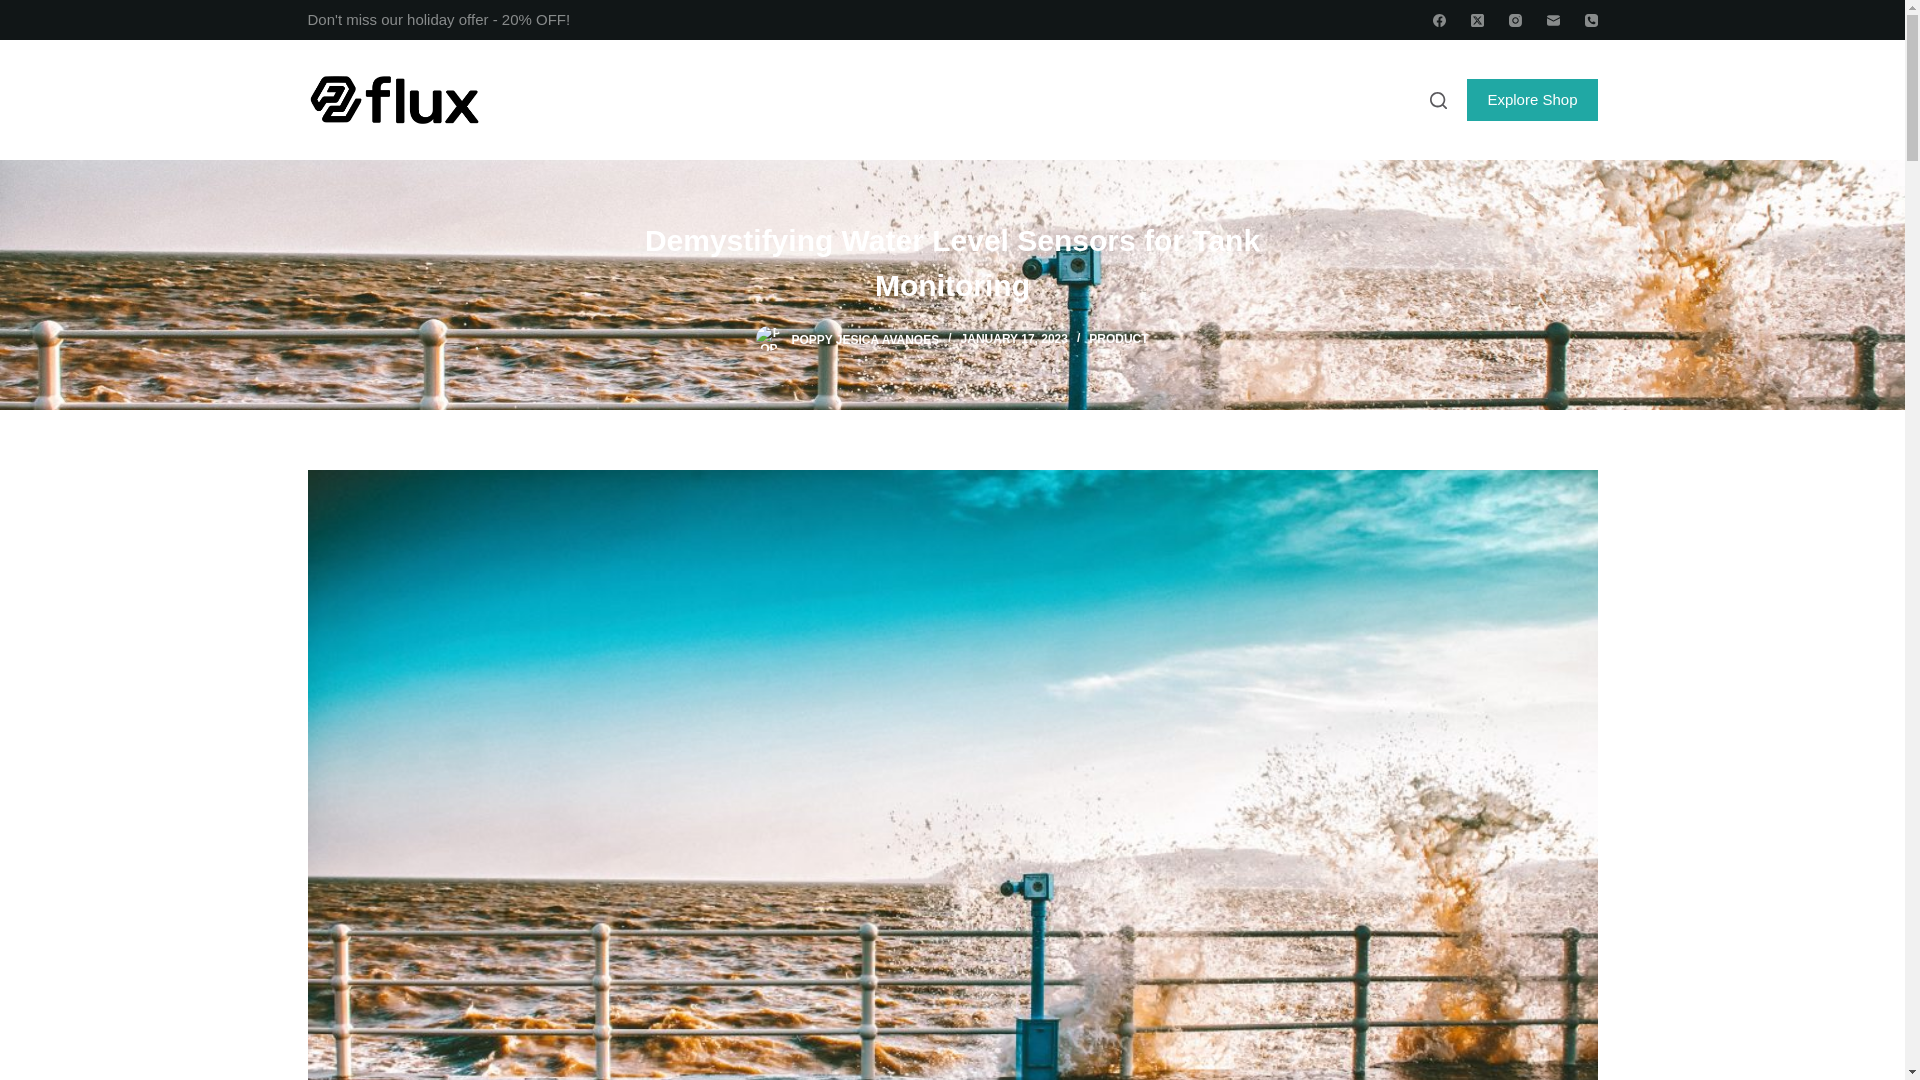 This screenshot has height=1080, width=1920. I want to click on Posts by Poppy Jesica Avanoes, so click(864, 338).